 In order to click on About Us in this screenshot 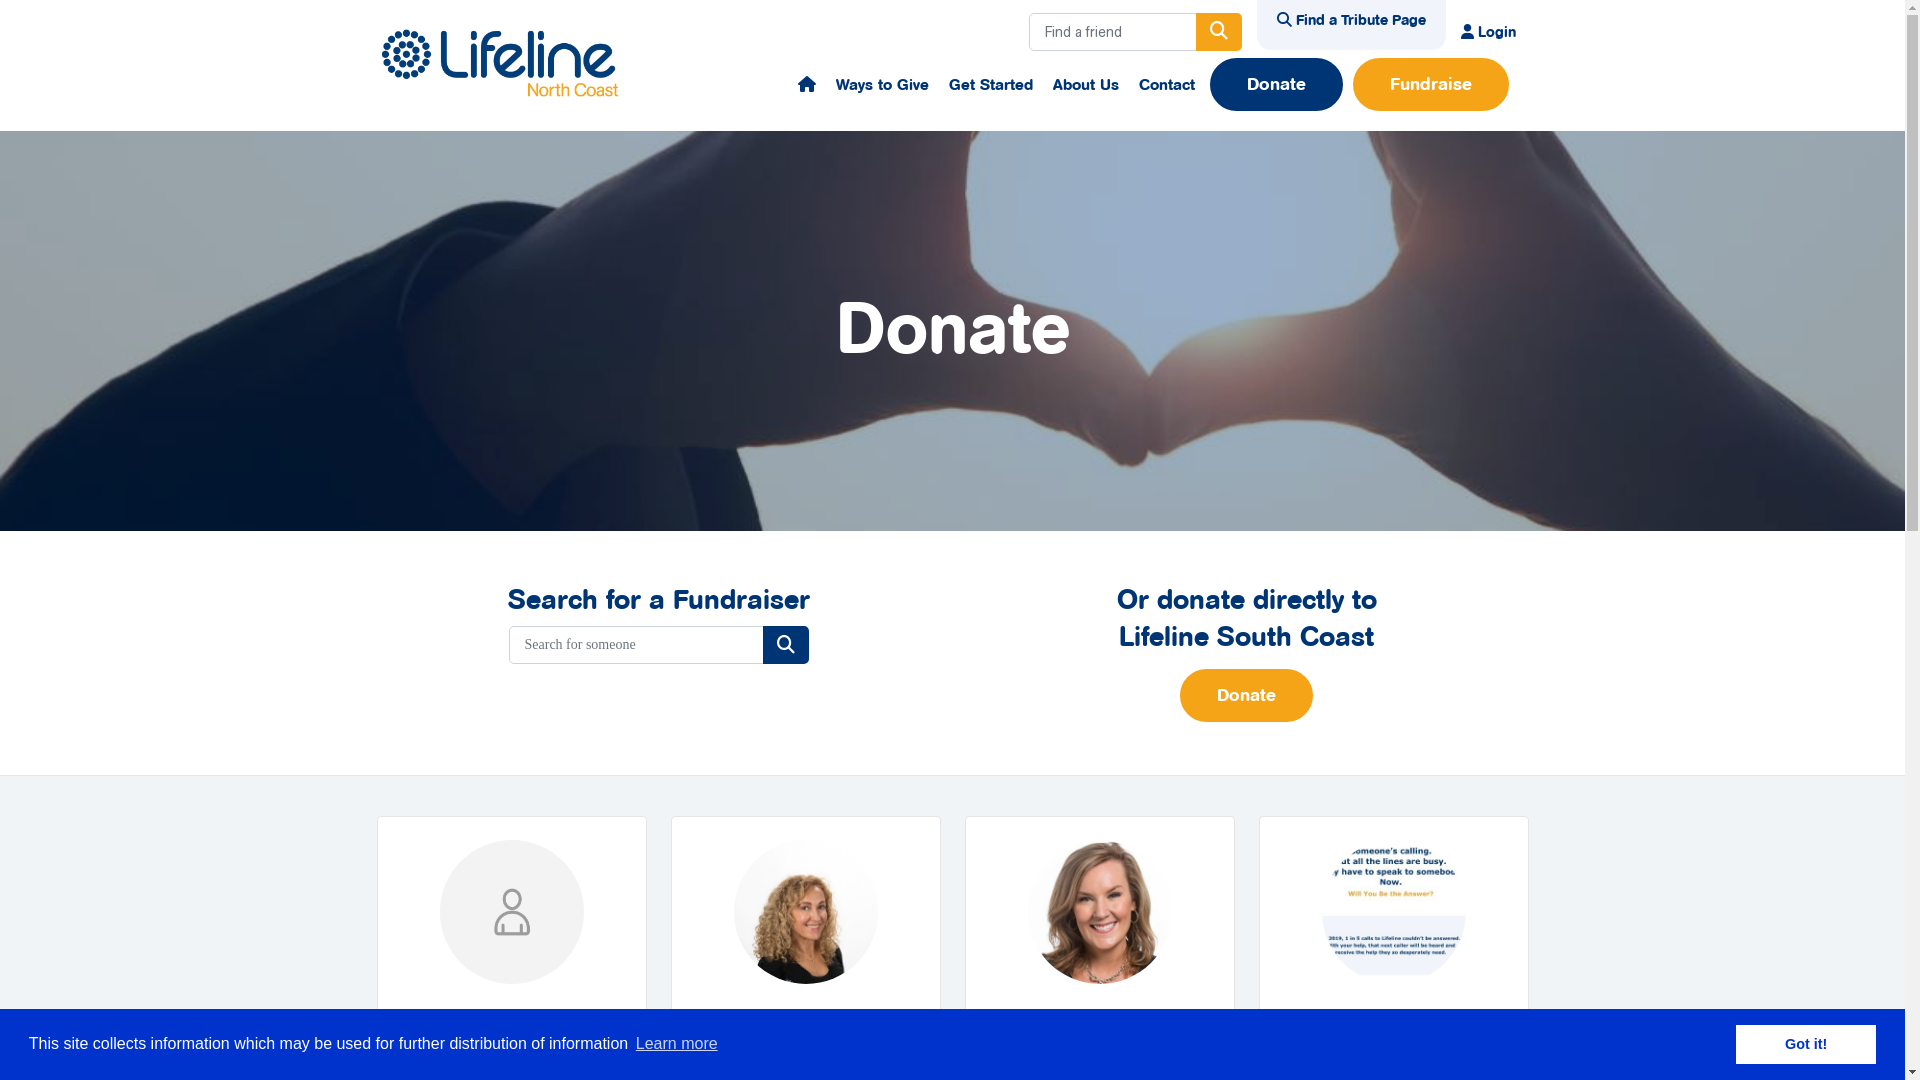, I will do `click(1085, 84)`.